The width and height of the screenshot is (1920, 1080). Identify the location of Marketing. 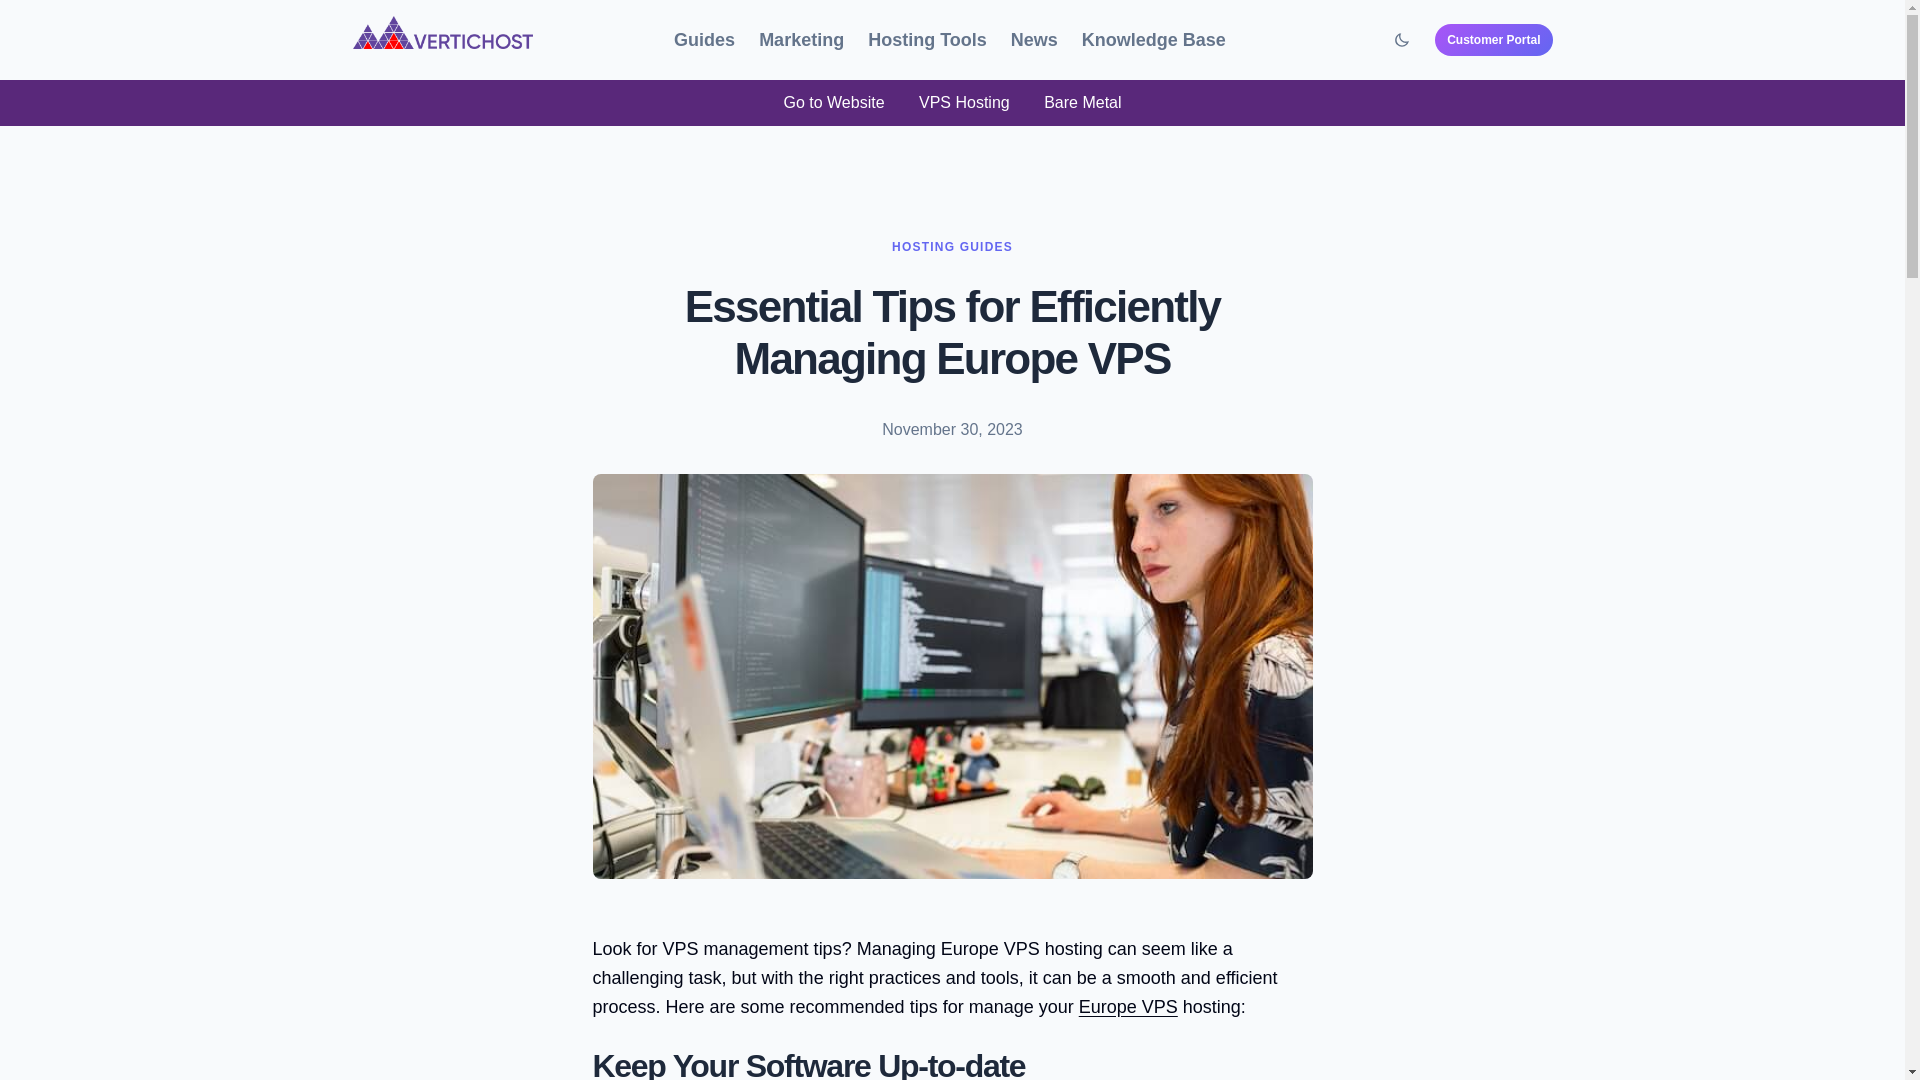
(801, 40).